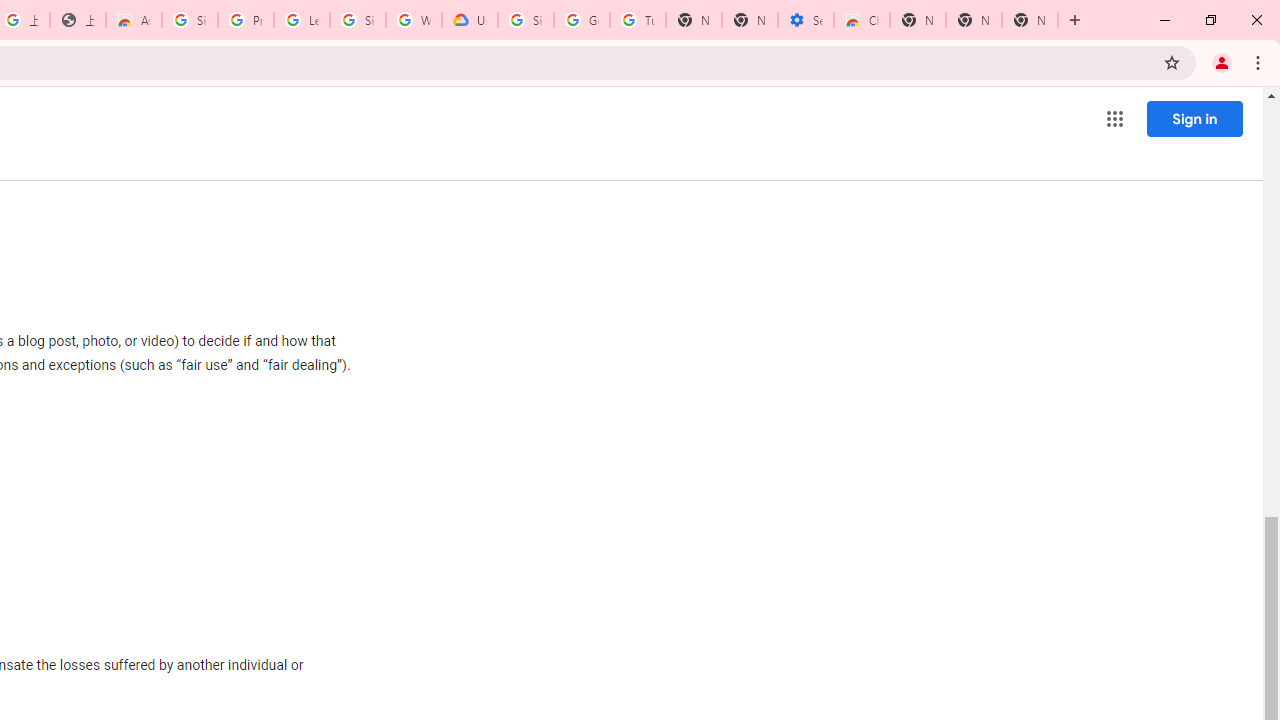  I want to click on Google Account Help, so click(582, 20).